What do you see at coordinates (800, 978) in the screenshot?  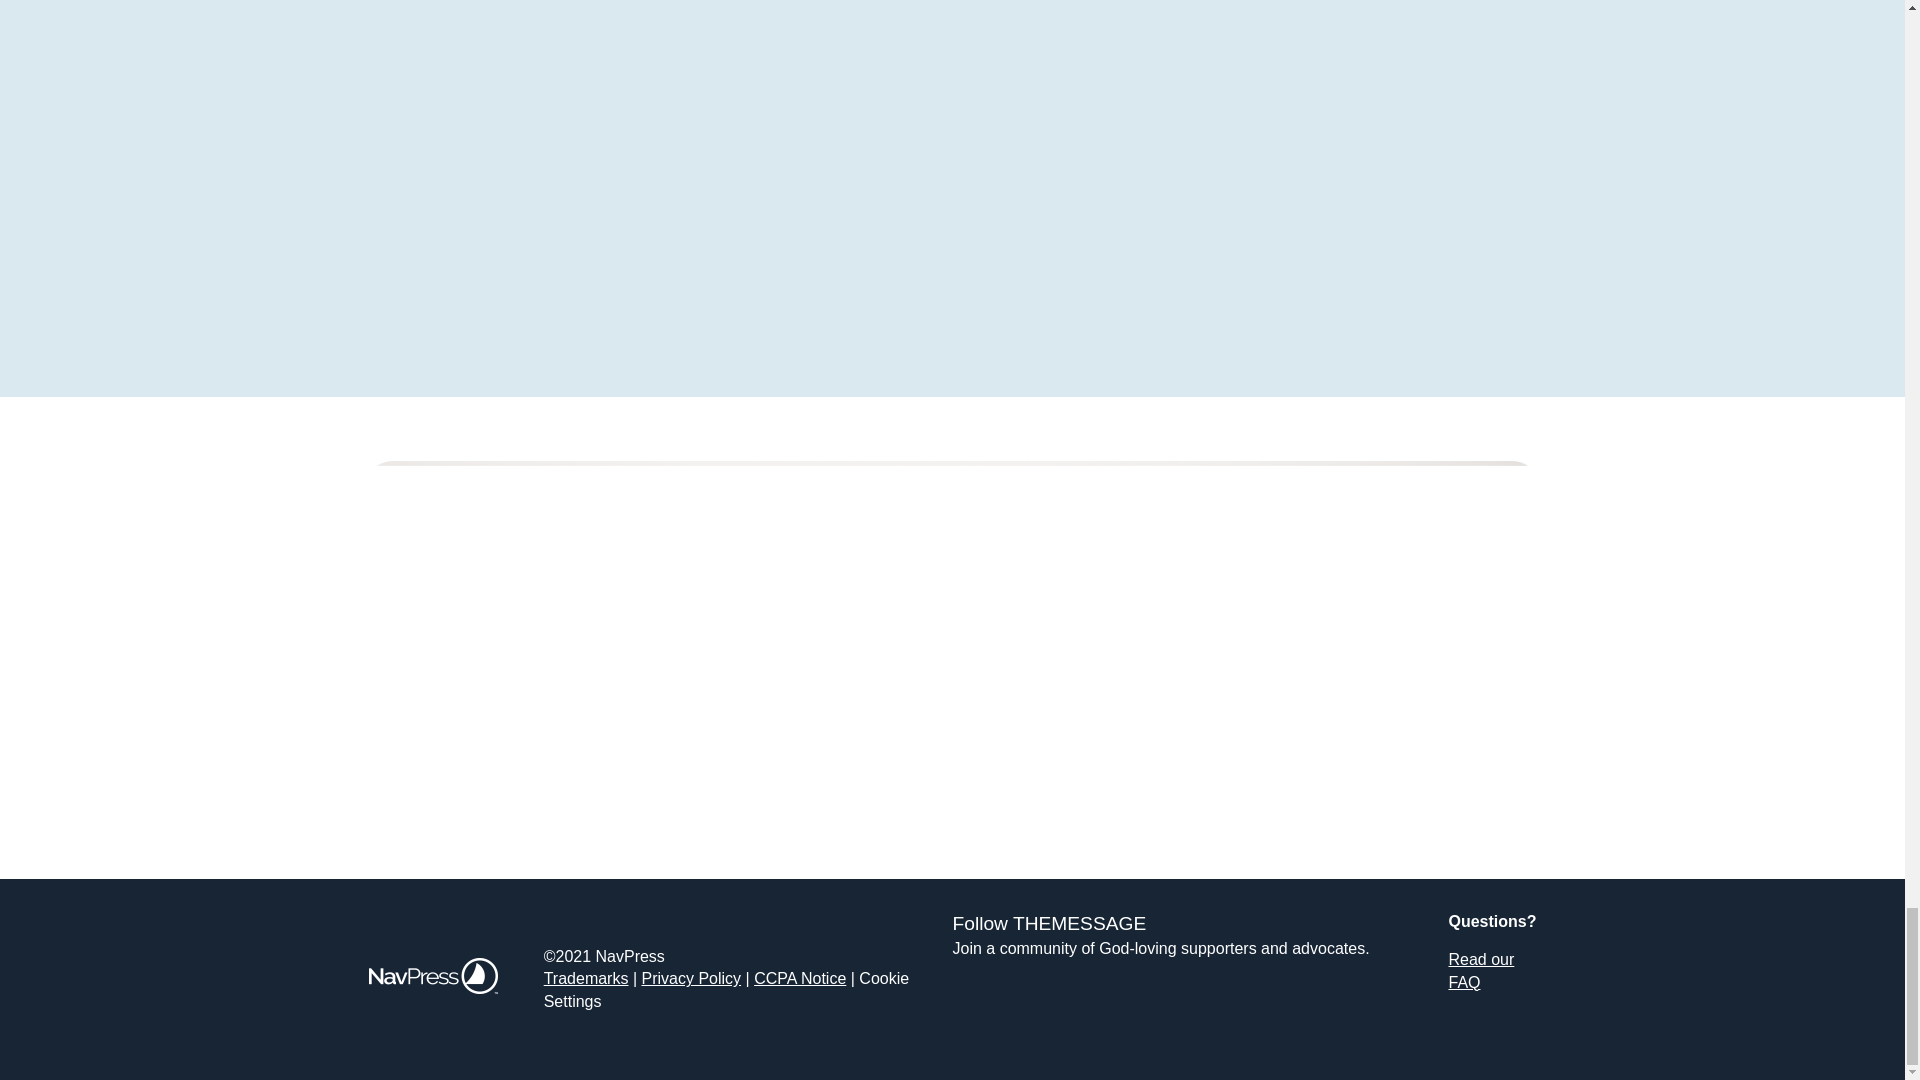 I see `CCPA Notice` at bounding box center [800, 978].